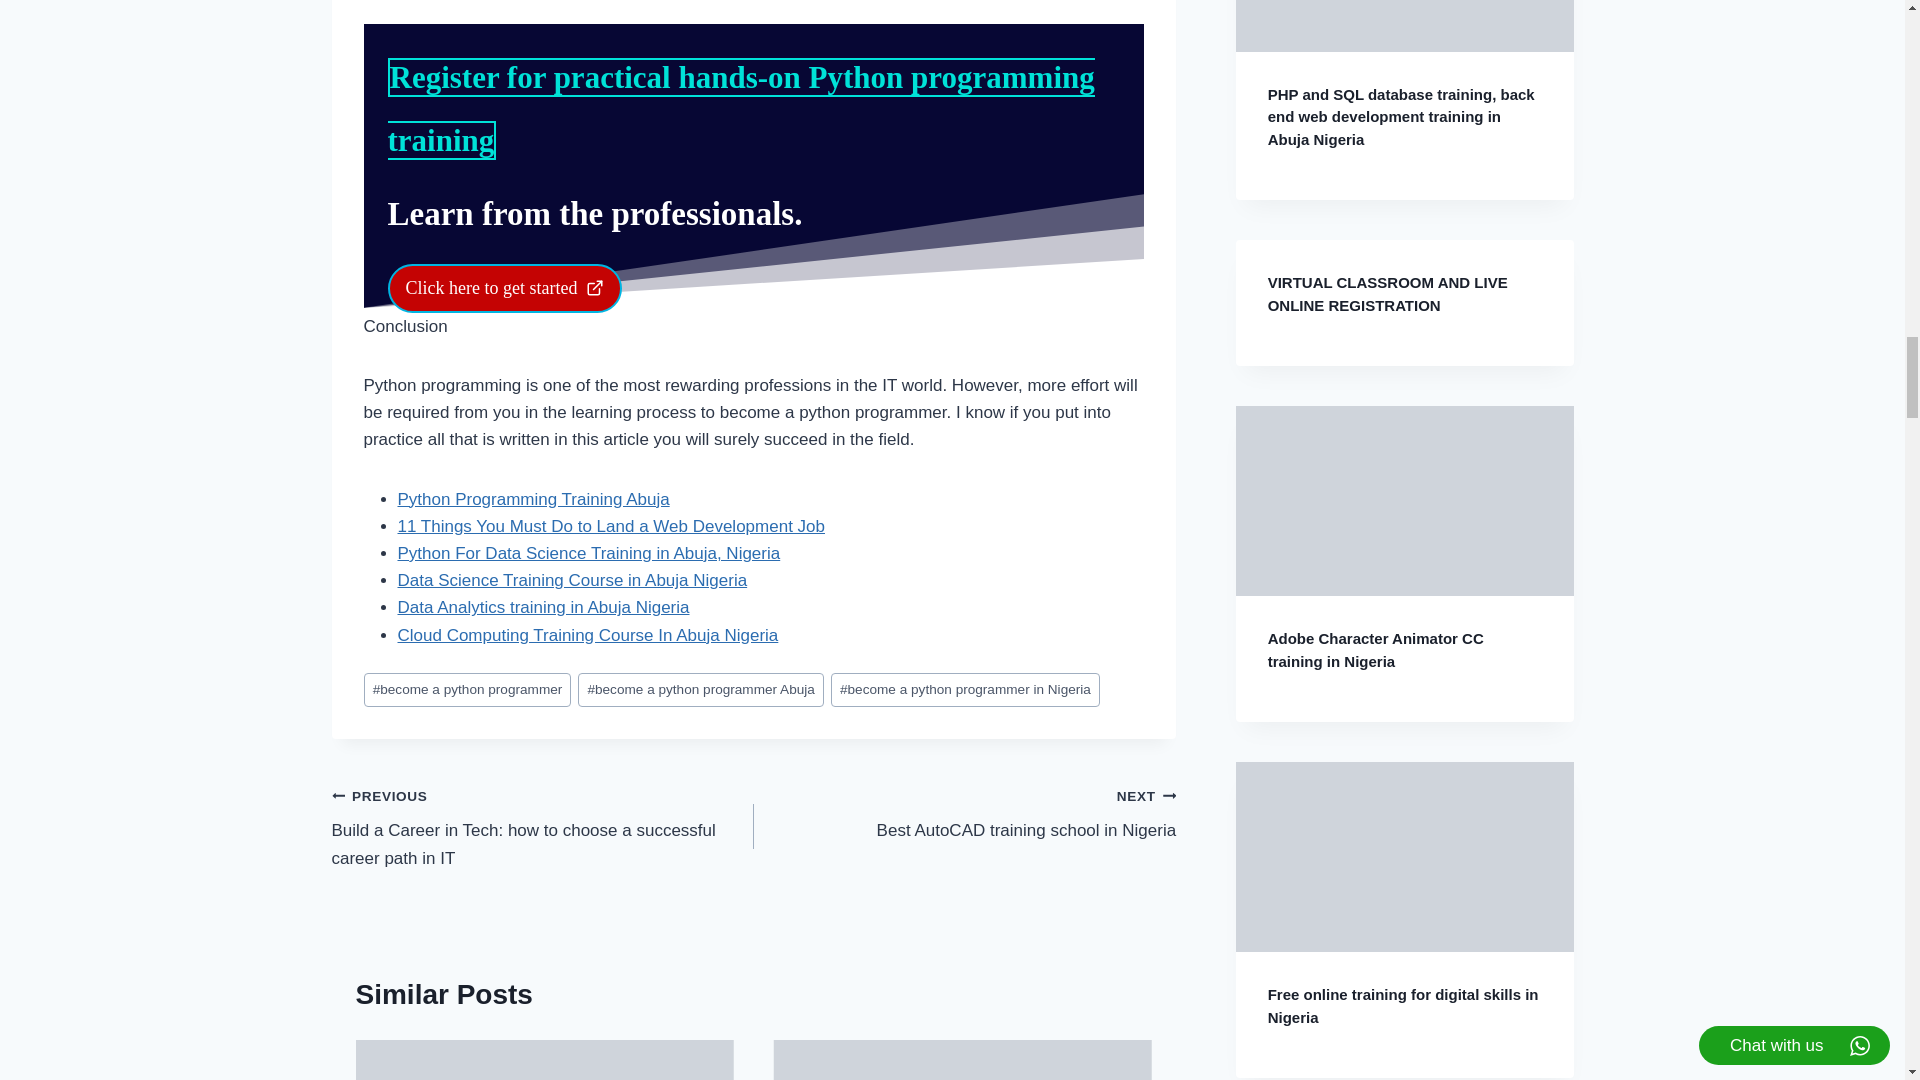 This screenshot has height=1080, width=1920. What do you see at coordinates (966, 690) in the screenshot?
I see `become a python programmer in Nigeria` at bounding box center [966, 690].